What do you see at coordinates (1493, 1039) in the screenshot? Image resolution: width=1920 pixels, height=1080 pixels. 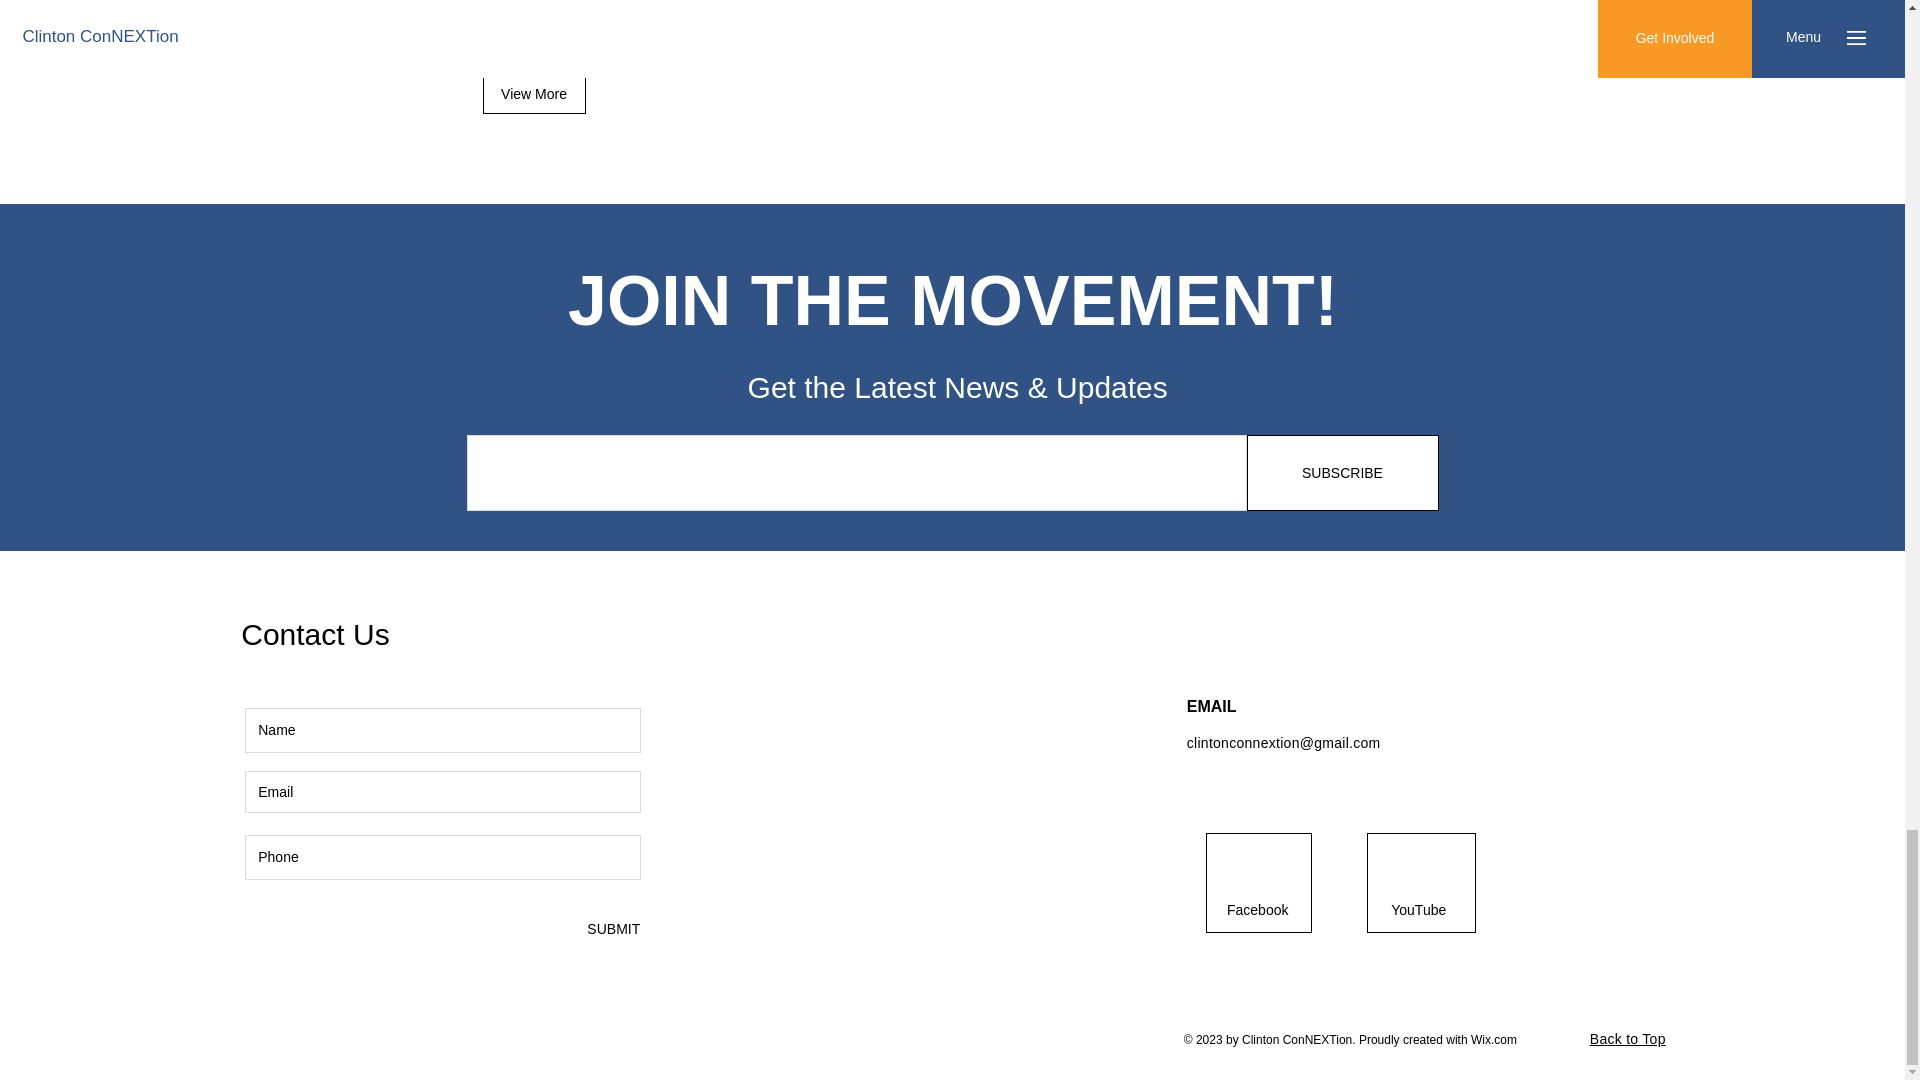 I see `Wix.com` at bounding box center [1493, 1039].